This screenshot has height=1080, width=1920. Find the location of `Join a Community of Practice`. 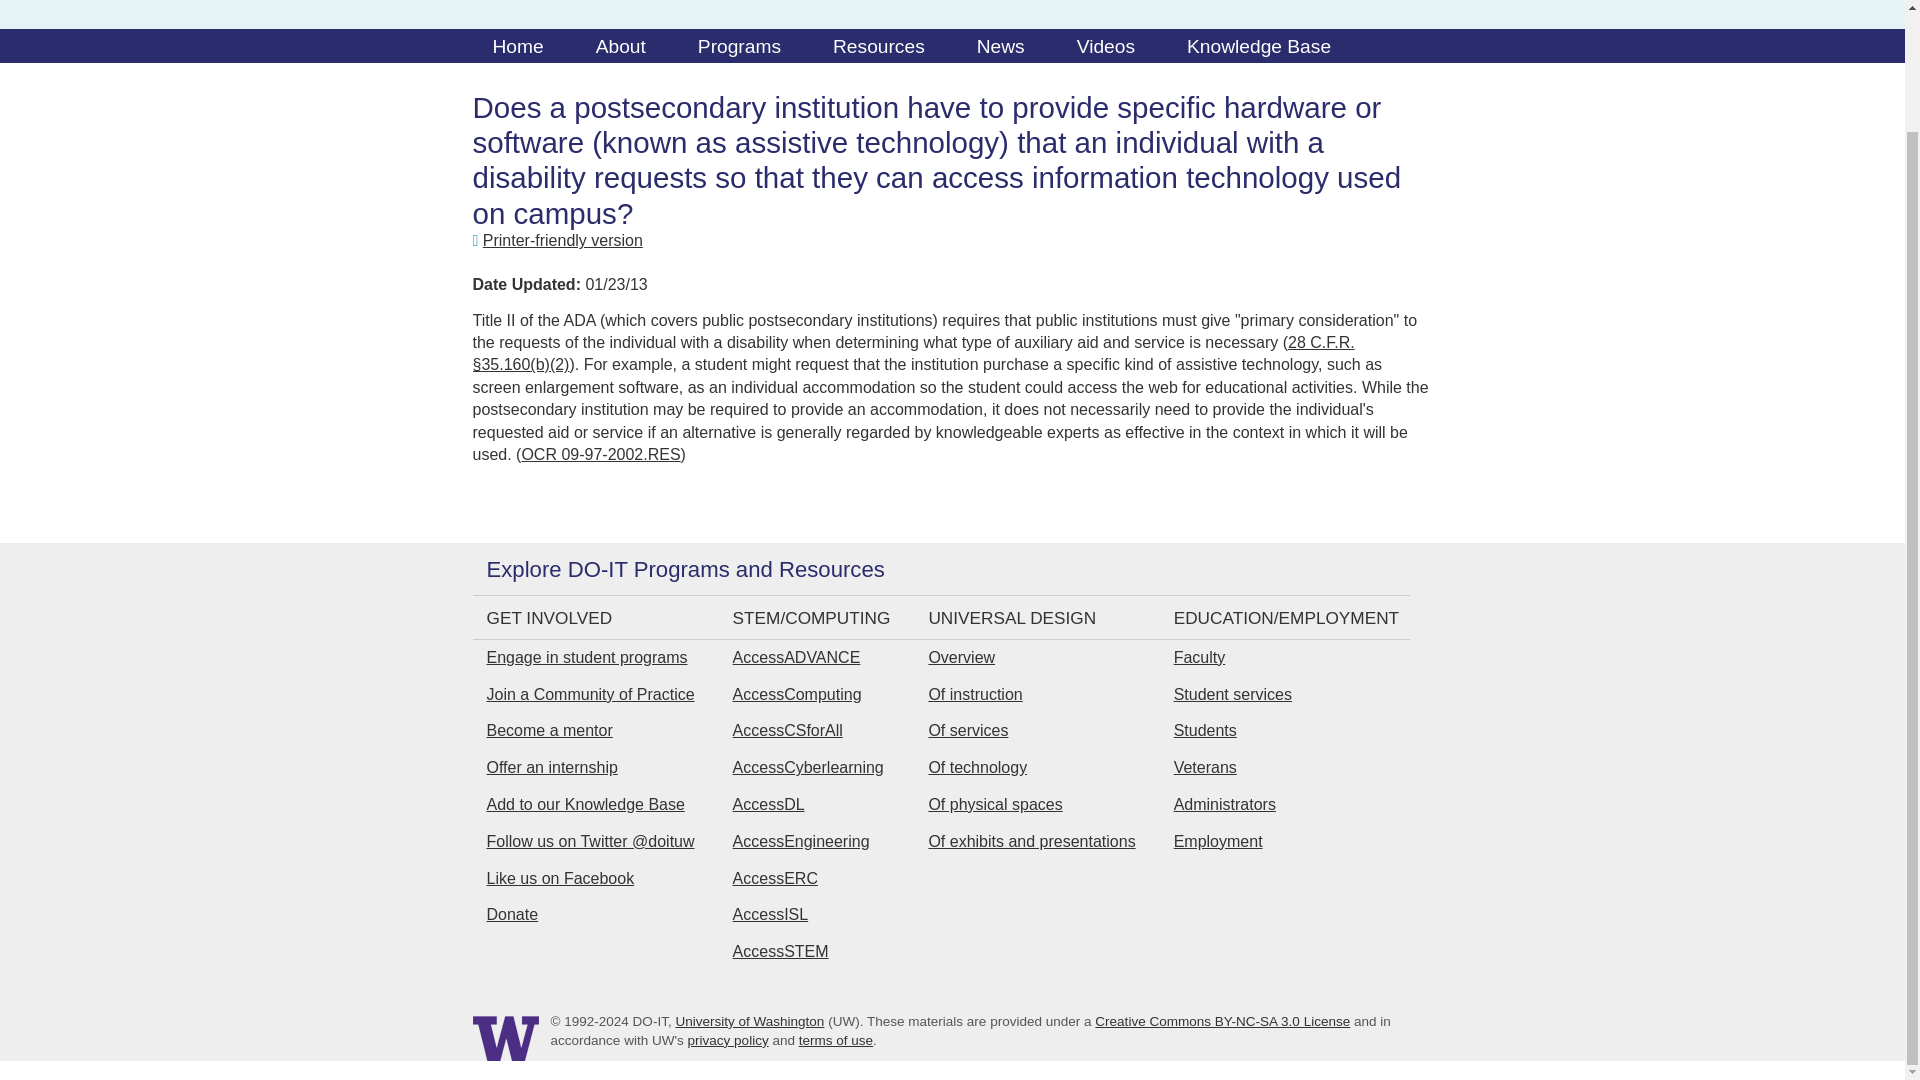

Join a Community of Practice is located at coordinates (589, 694).